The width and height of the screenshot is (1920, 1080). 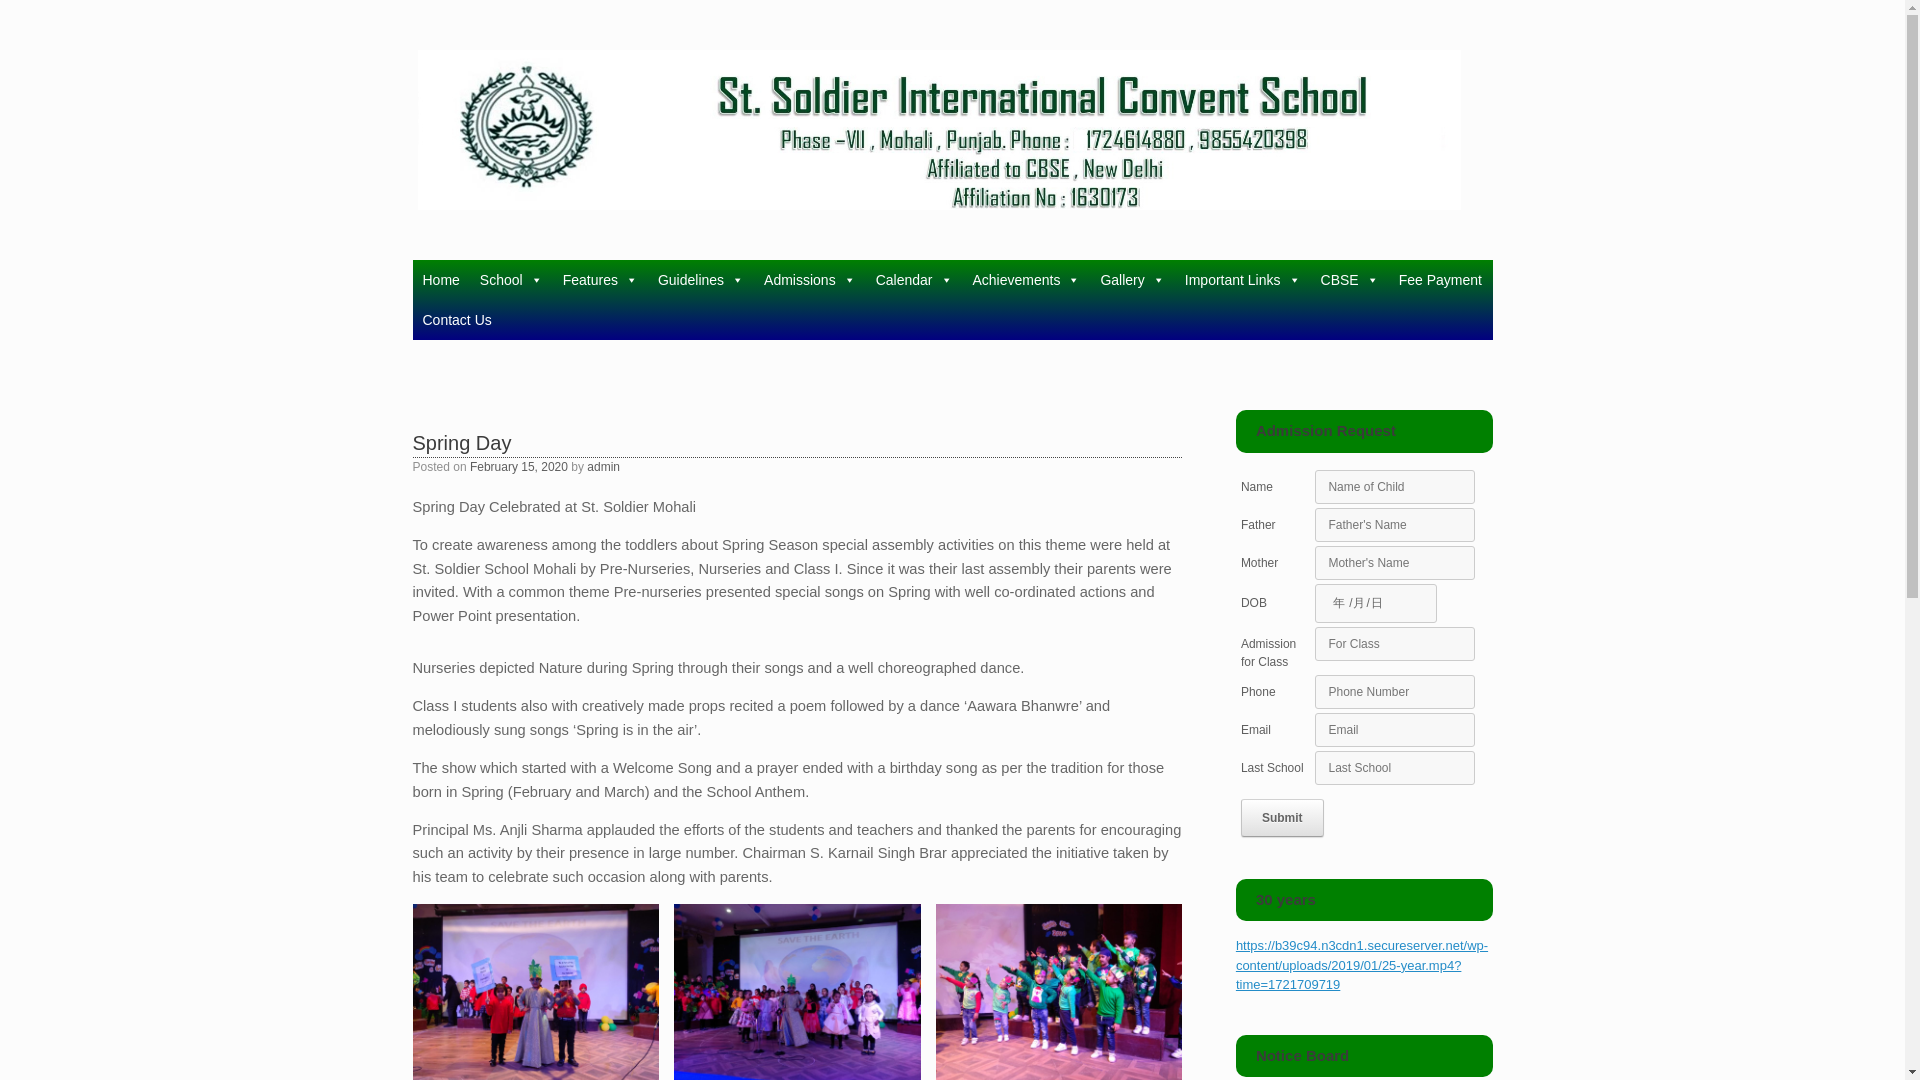 What do you see at coordinates (600, 280) in the screenshot?
I see `Features` at bounding box center [600, 280].